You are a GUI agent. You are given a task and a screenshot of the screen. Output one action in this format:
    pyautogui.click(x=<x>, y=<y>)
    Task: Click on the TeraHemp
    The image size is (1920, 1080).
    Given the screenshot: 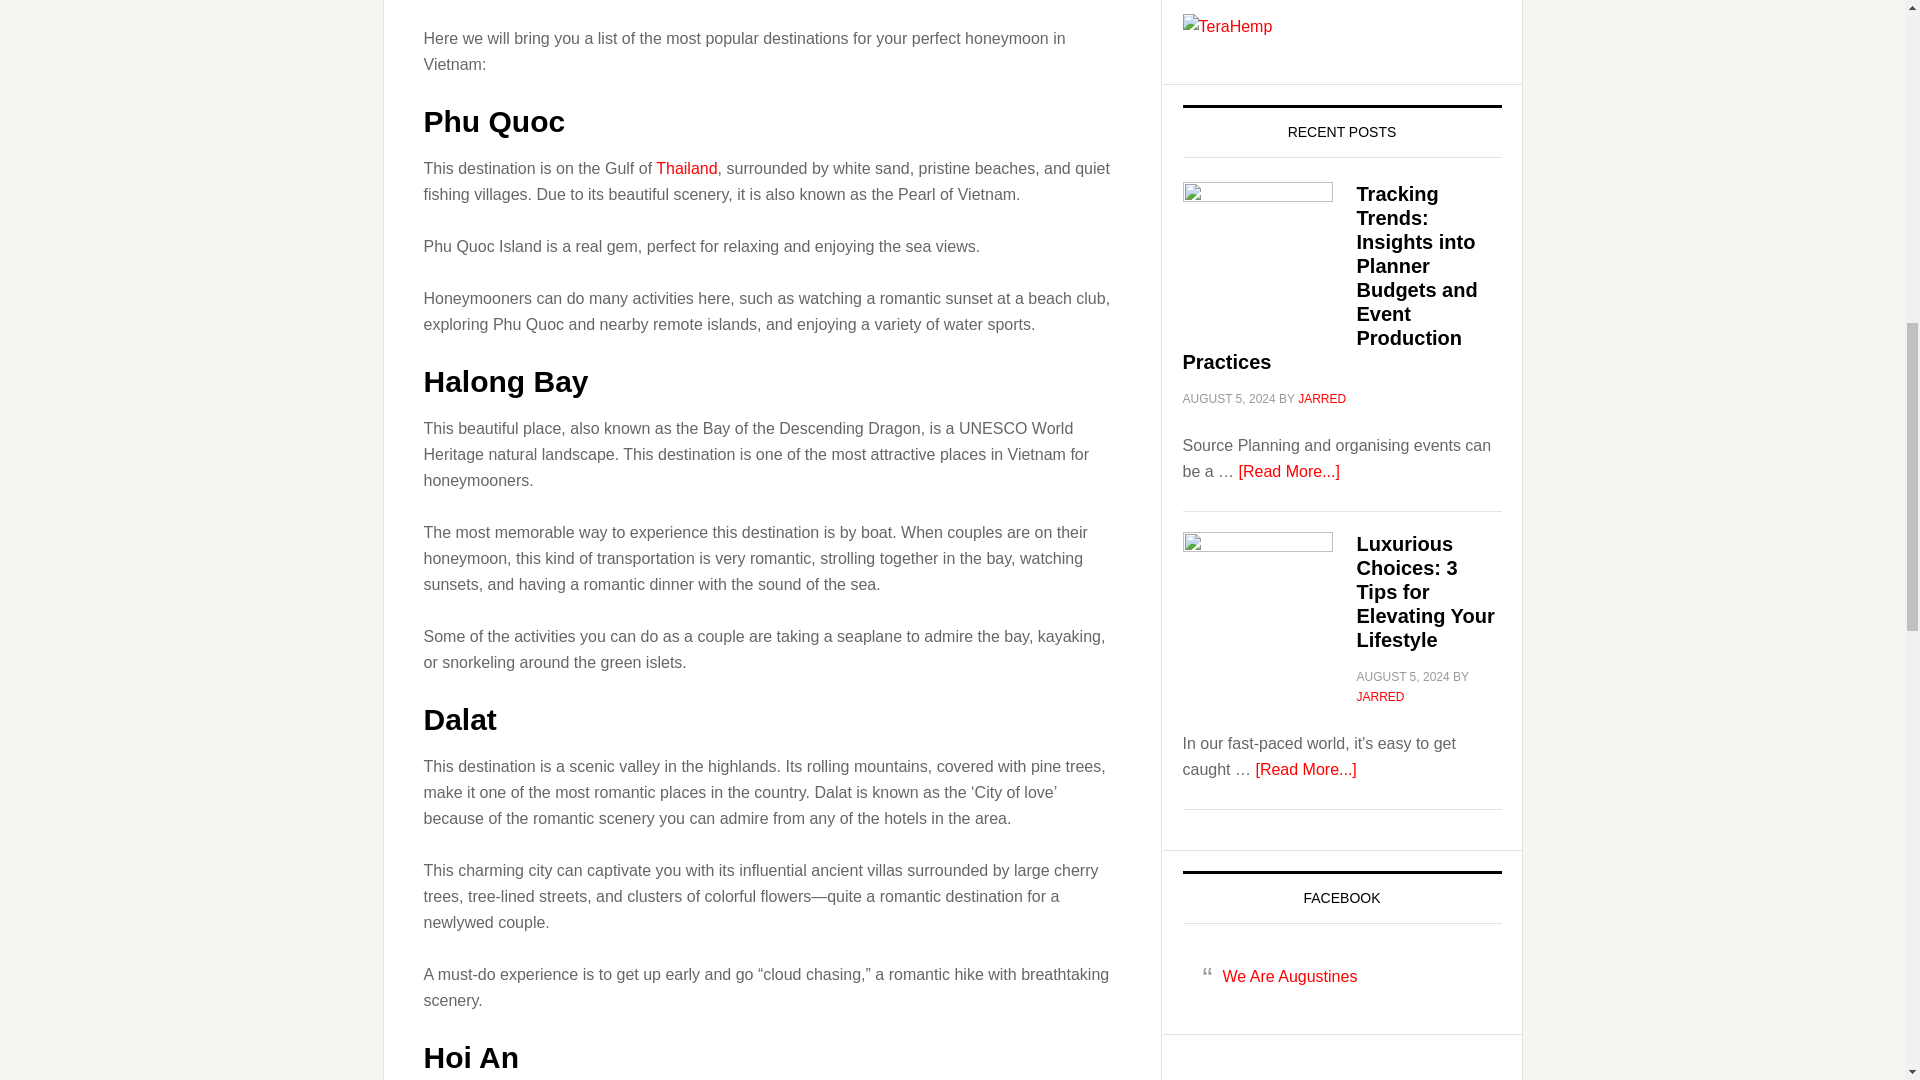 What is the action you would take?
    pyautogui.click(x=1226, y=26)
    